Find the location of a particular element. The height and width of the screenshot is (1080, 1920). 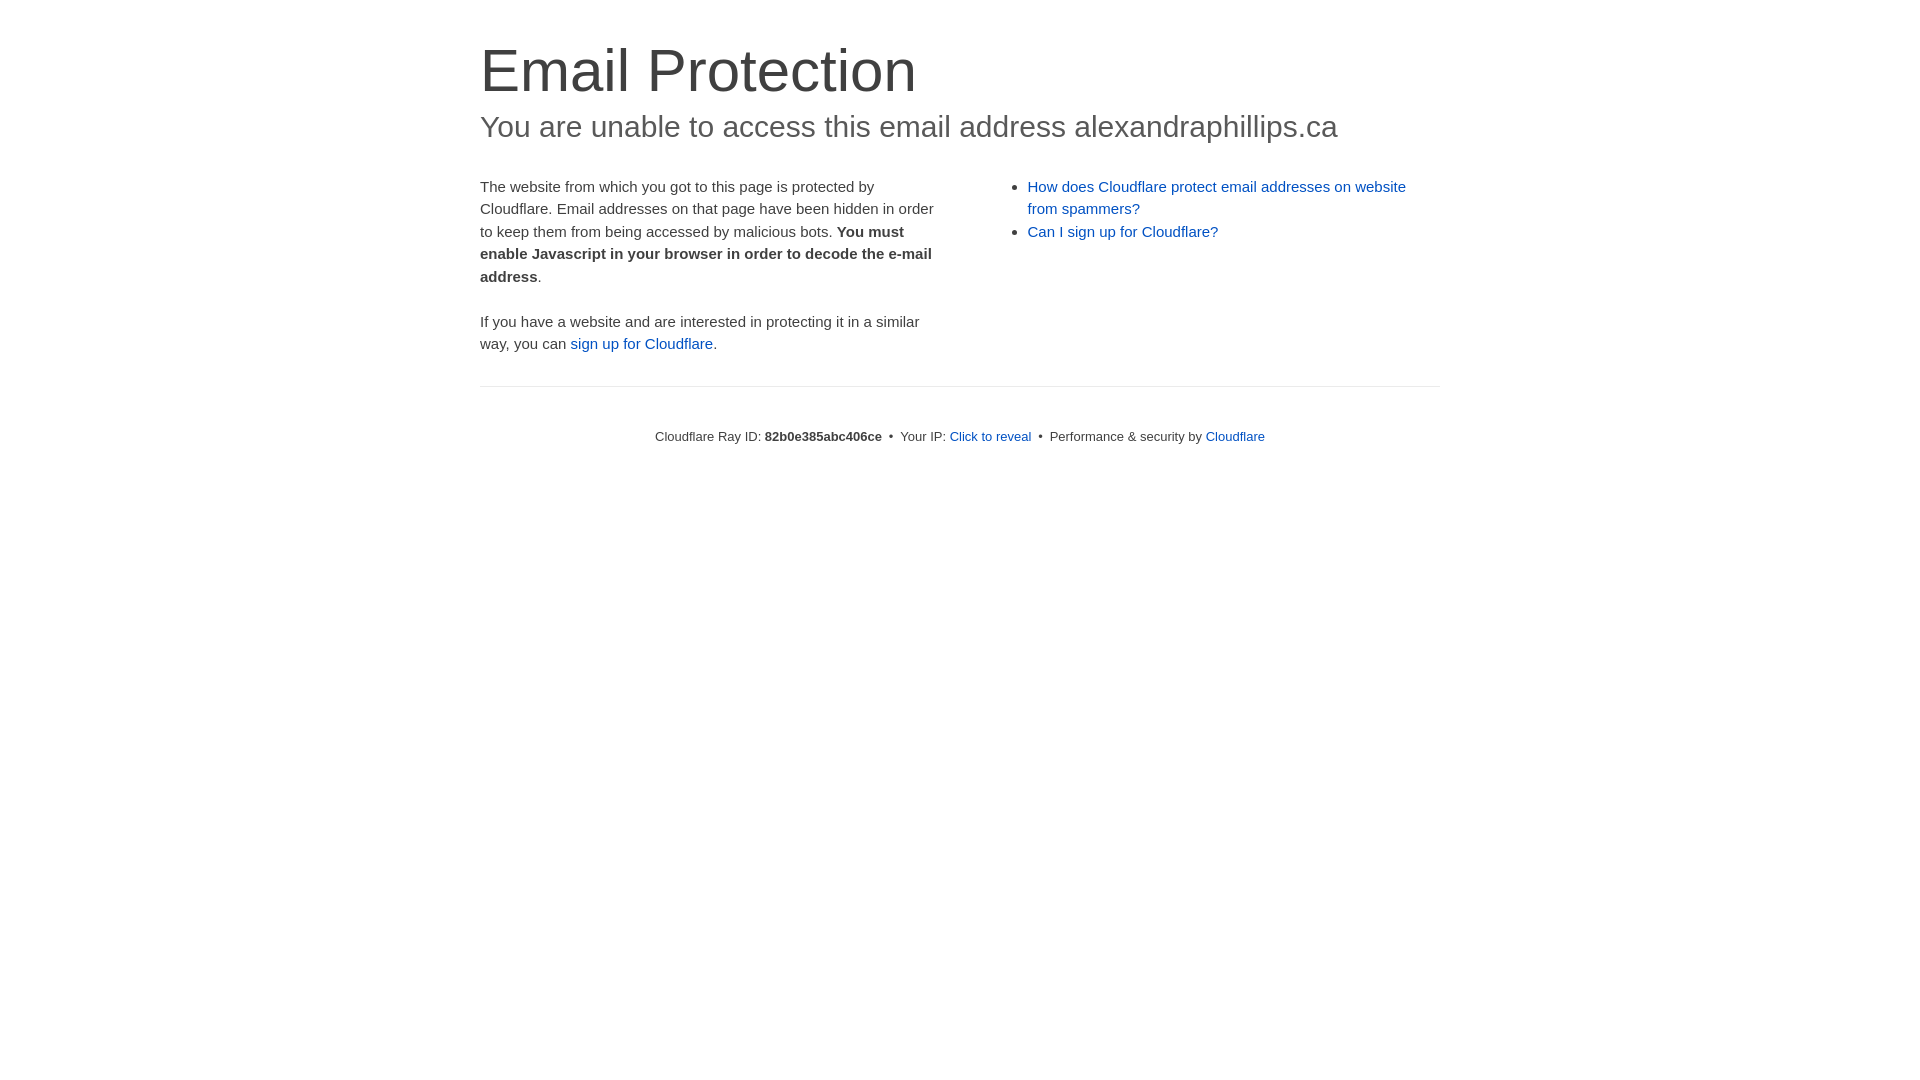

Can I sign up for Cloudflare? is located at coordinates (1124, 232).